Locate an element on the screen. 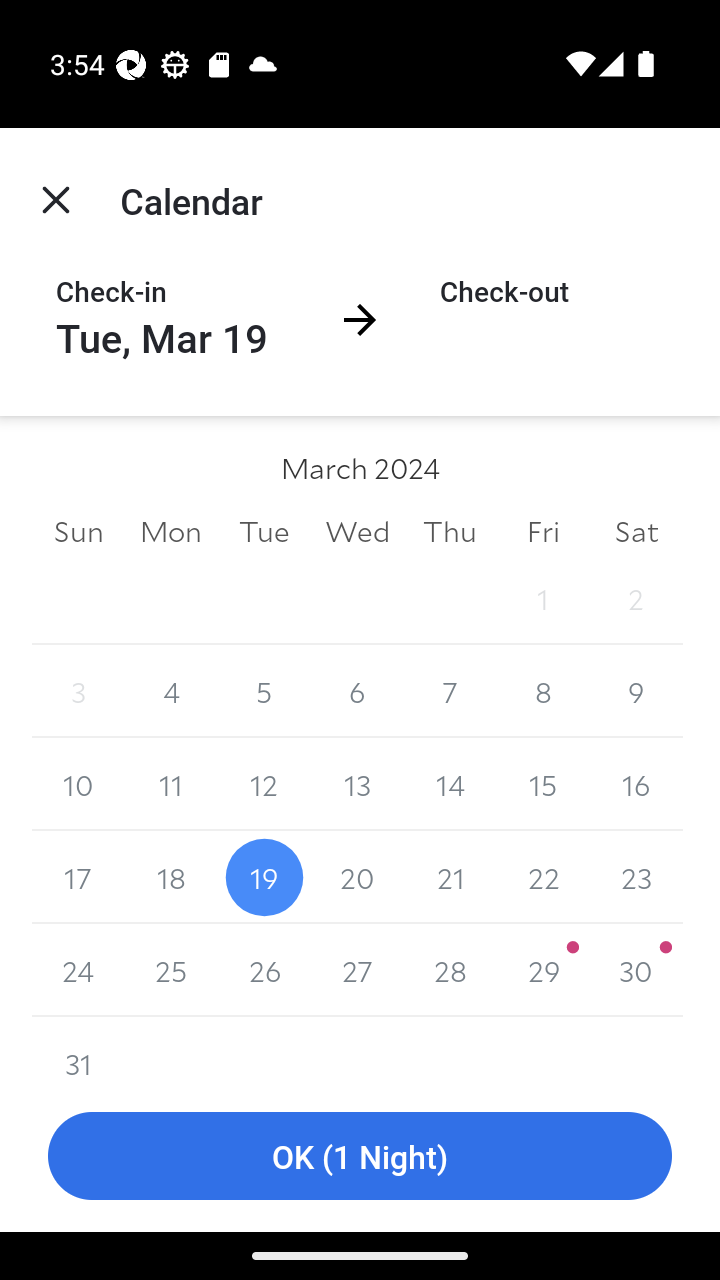  8 8 March 2024 is located at coordinates (542, 692).